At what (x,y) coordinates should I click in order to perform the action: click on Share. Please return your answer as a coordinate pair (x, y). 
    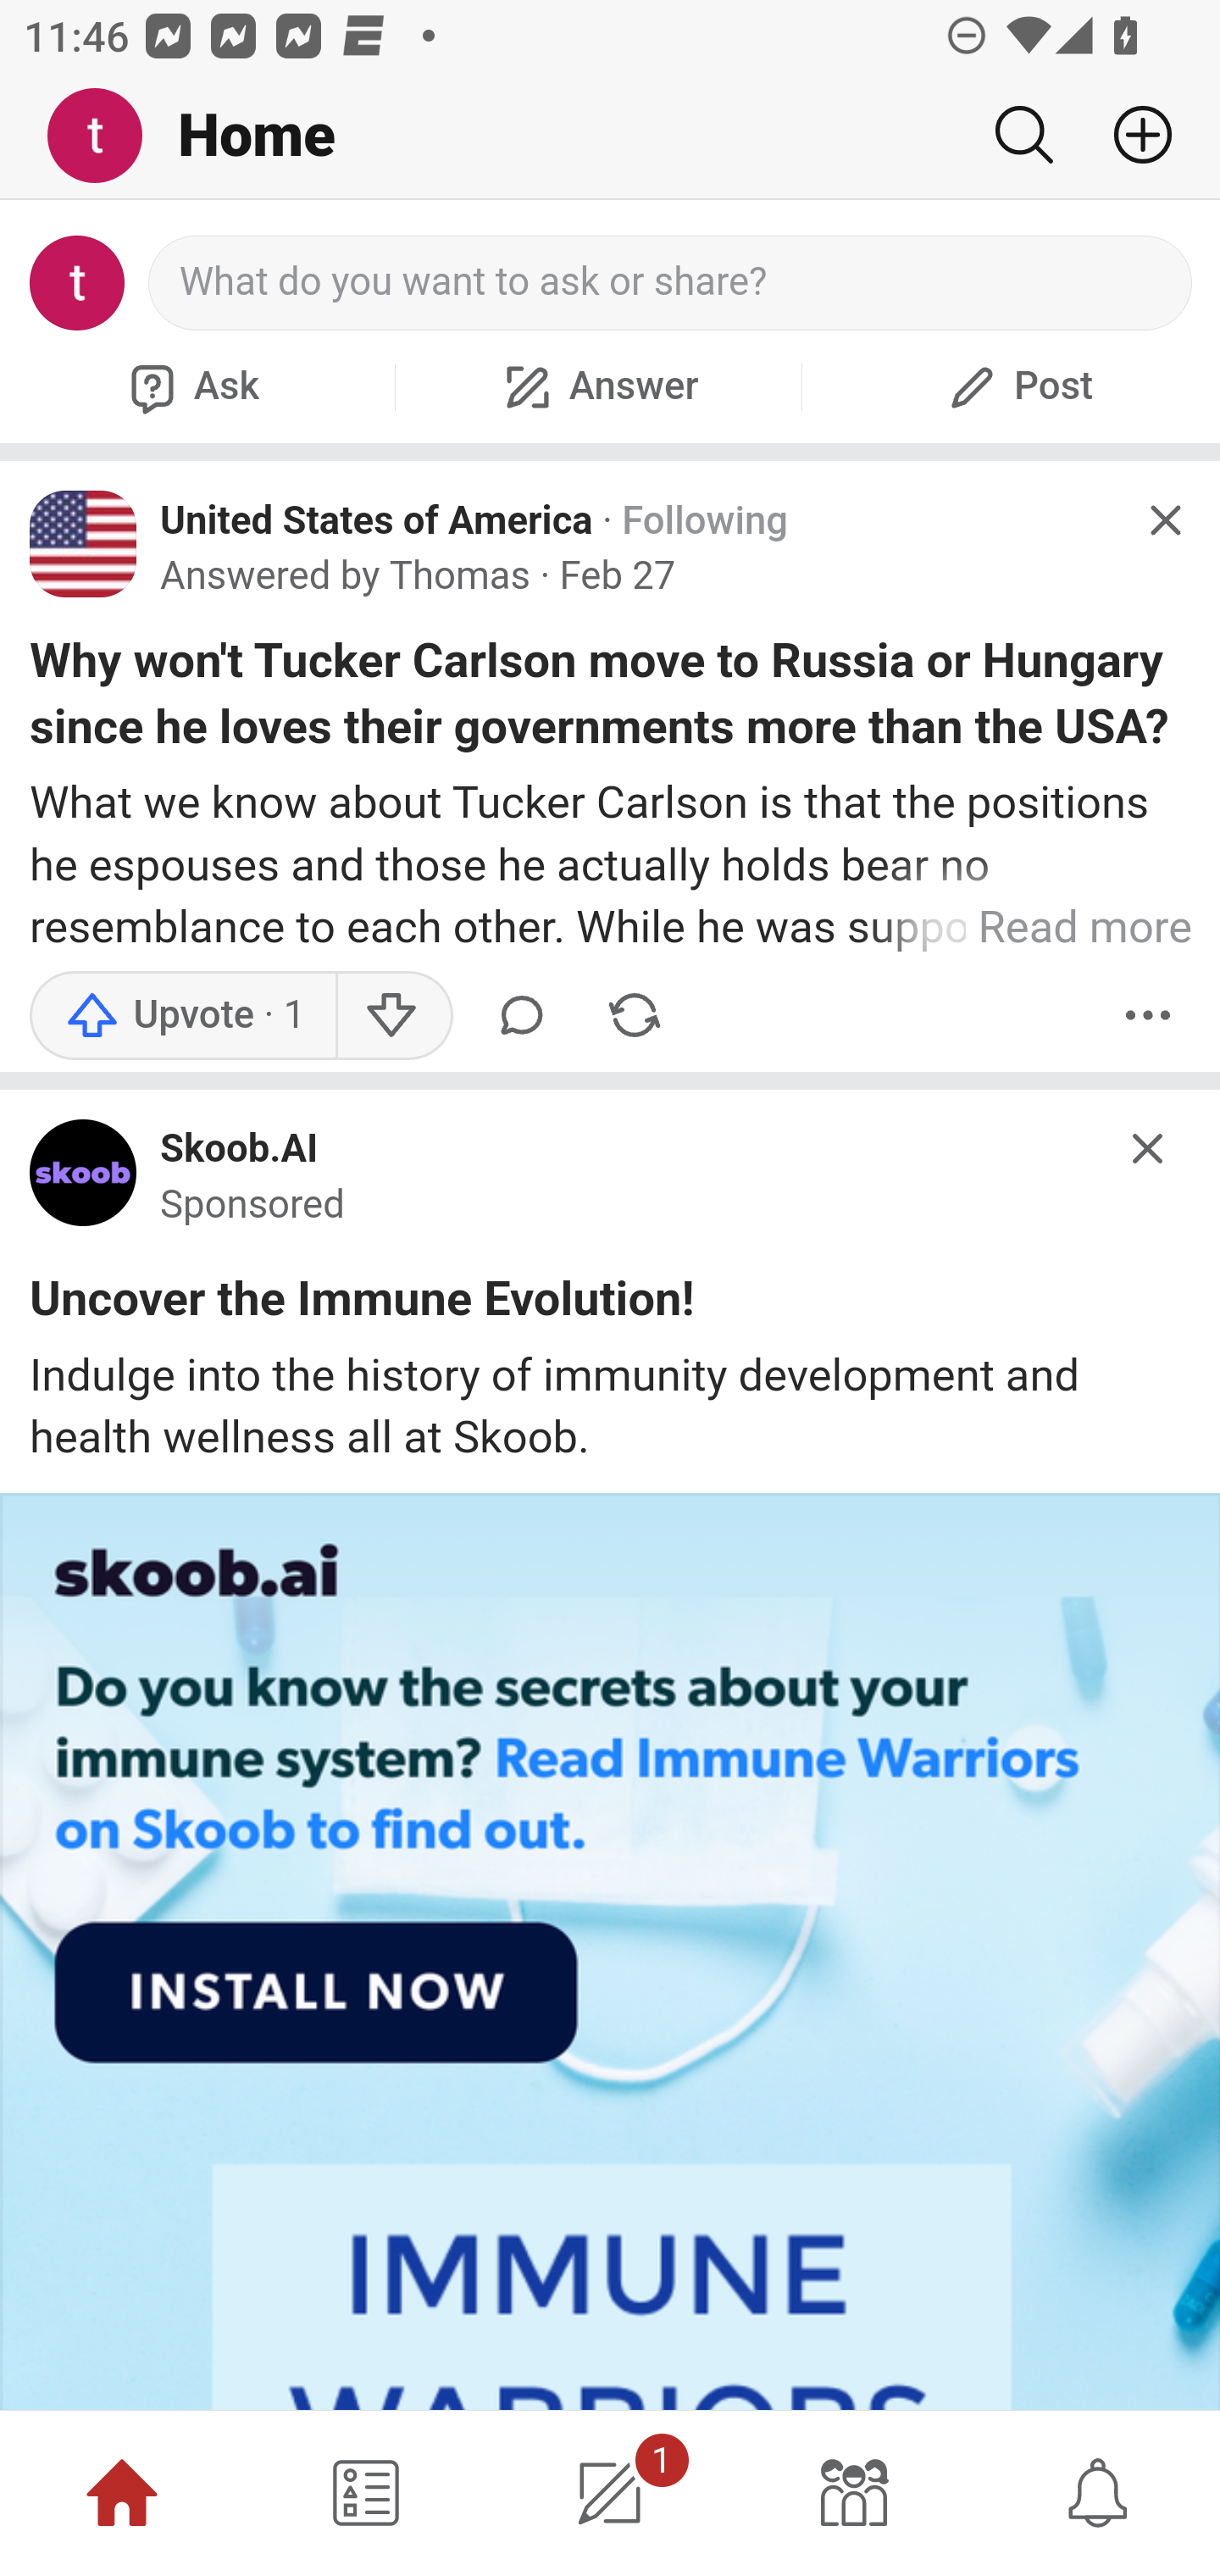
    Looking at the image, I should click on (634, 1015).